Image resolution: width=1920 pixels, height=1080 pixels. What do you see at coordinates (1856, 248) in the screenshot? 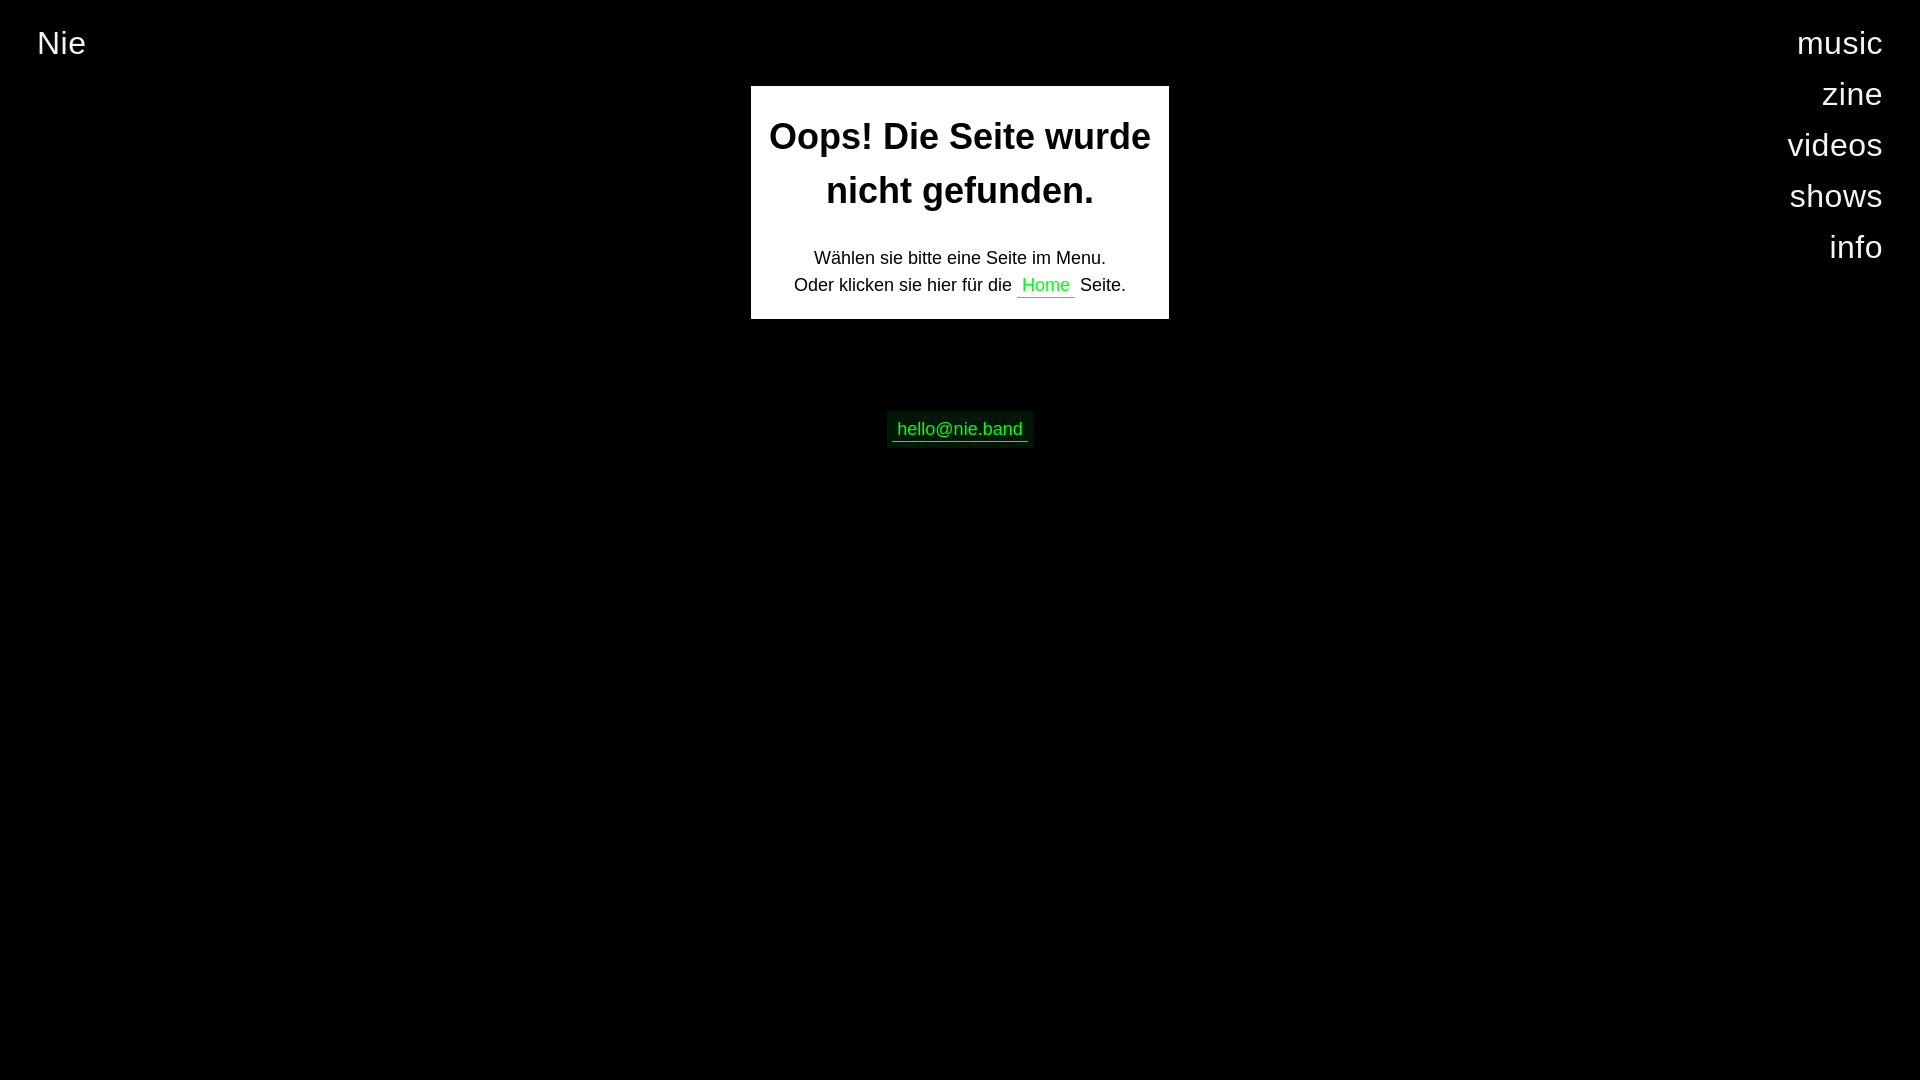
I see `info` at bounding box center [1856, 248].